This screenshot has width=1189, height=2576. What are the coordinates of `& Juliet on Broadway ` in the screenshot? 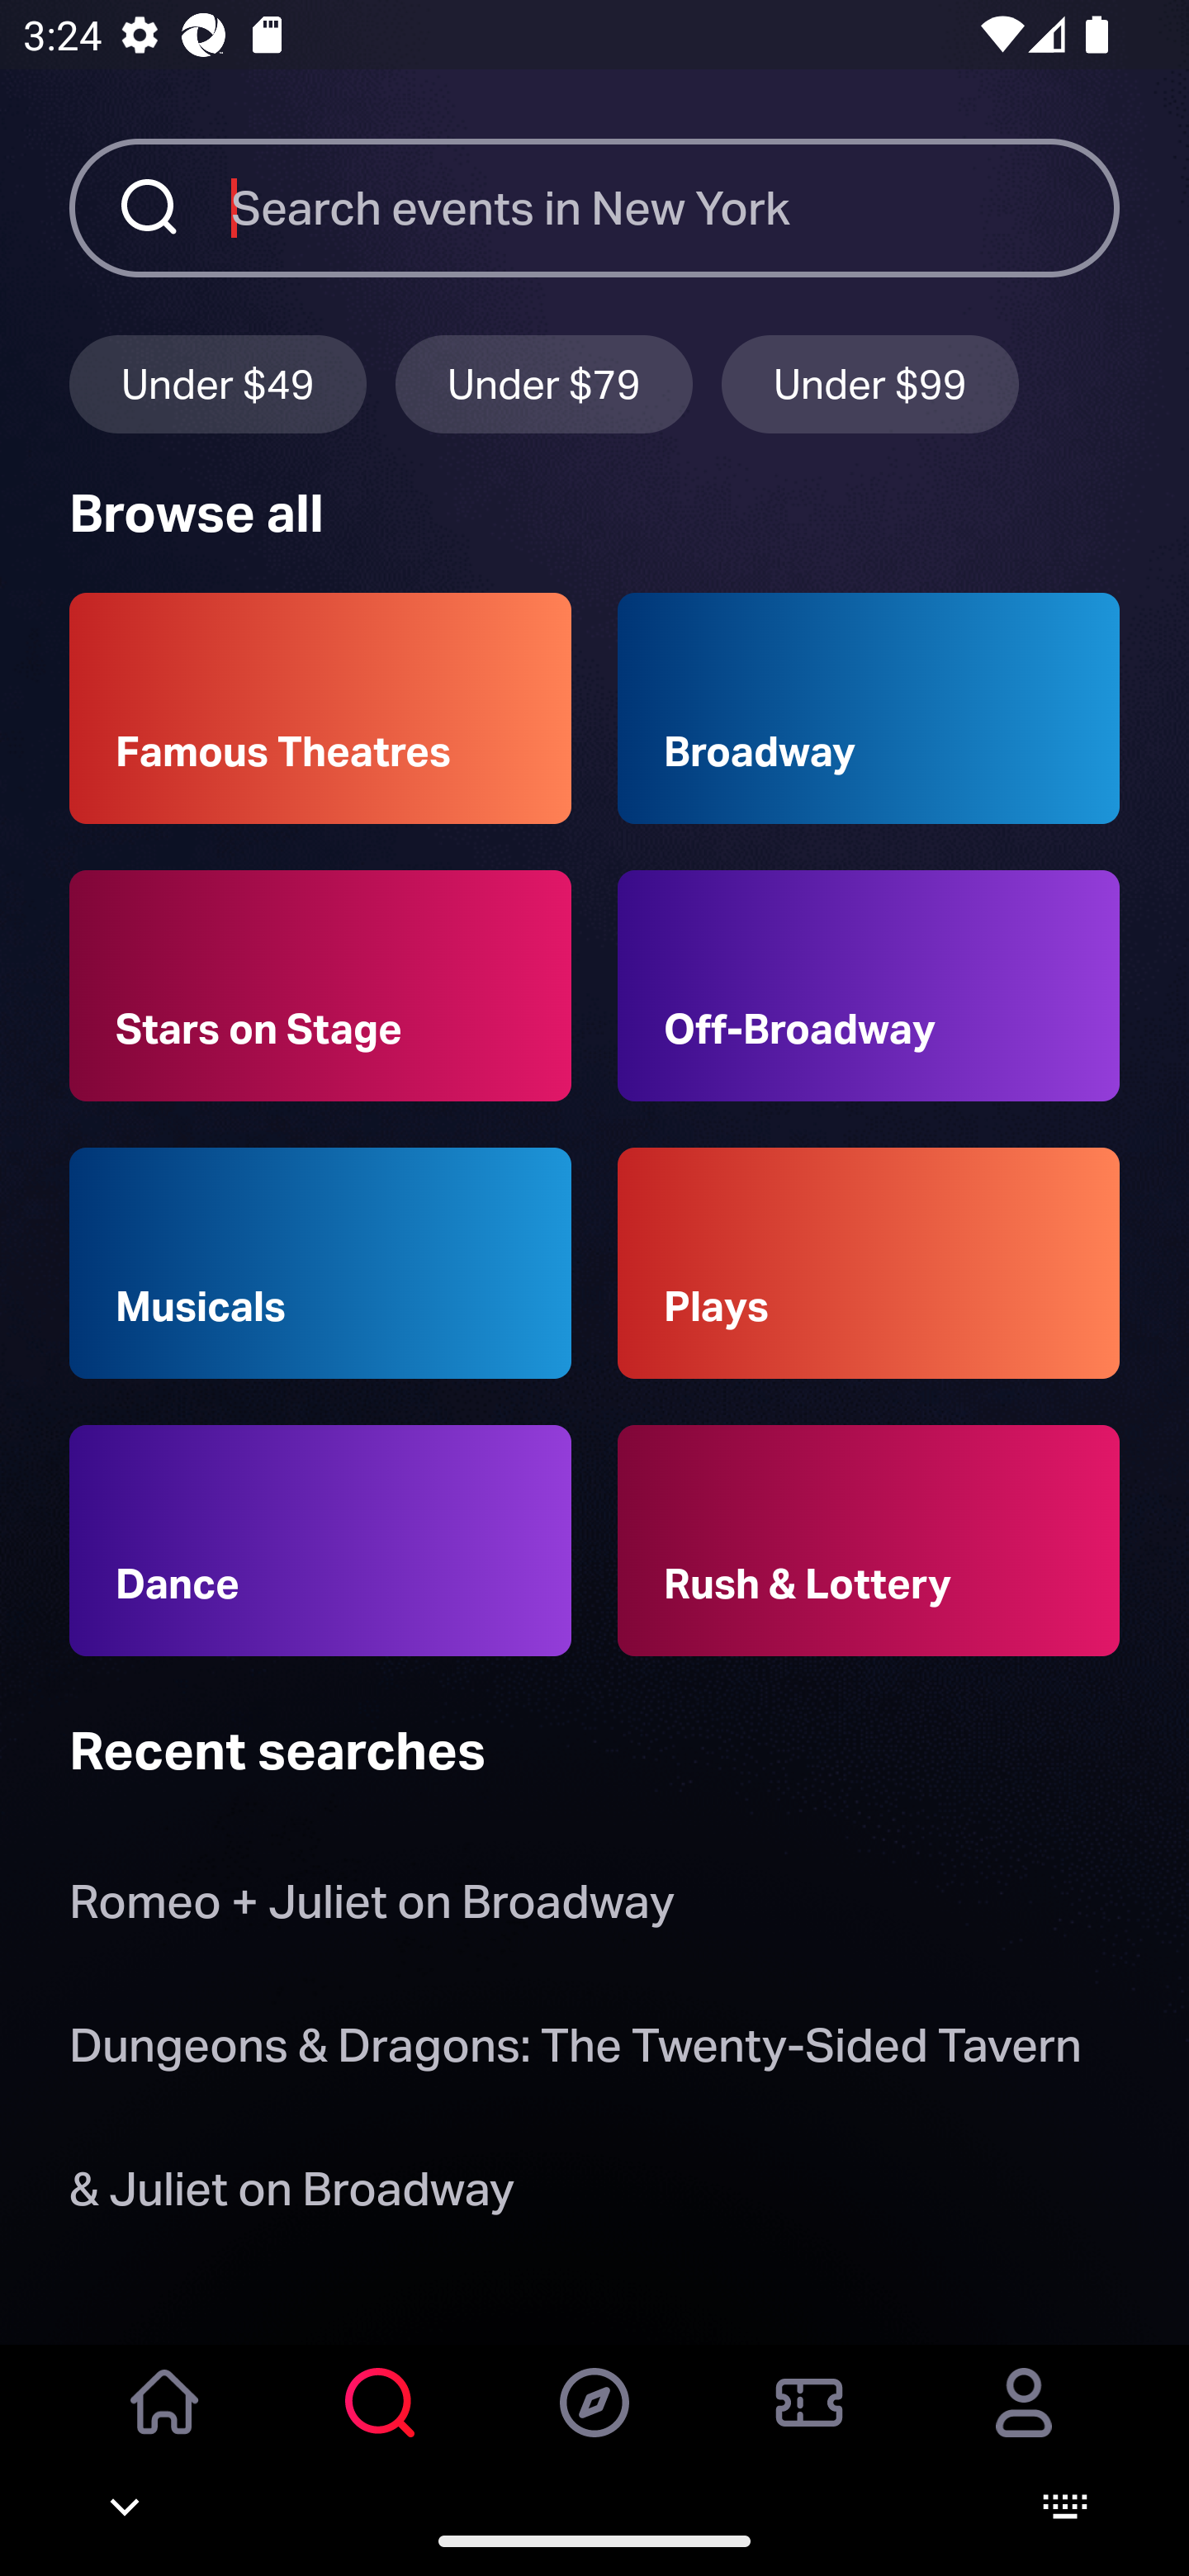 It's located at (297, 2195).